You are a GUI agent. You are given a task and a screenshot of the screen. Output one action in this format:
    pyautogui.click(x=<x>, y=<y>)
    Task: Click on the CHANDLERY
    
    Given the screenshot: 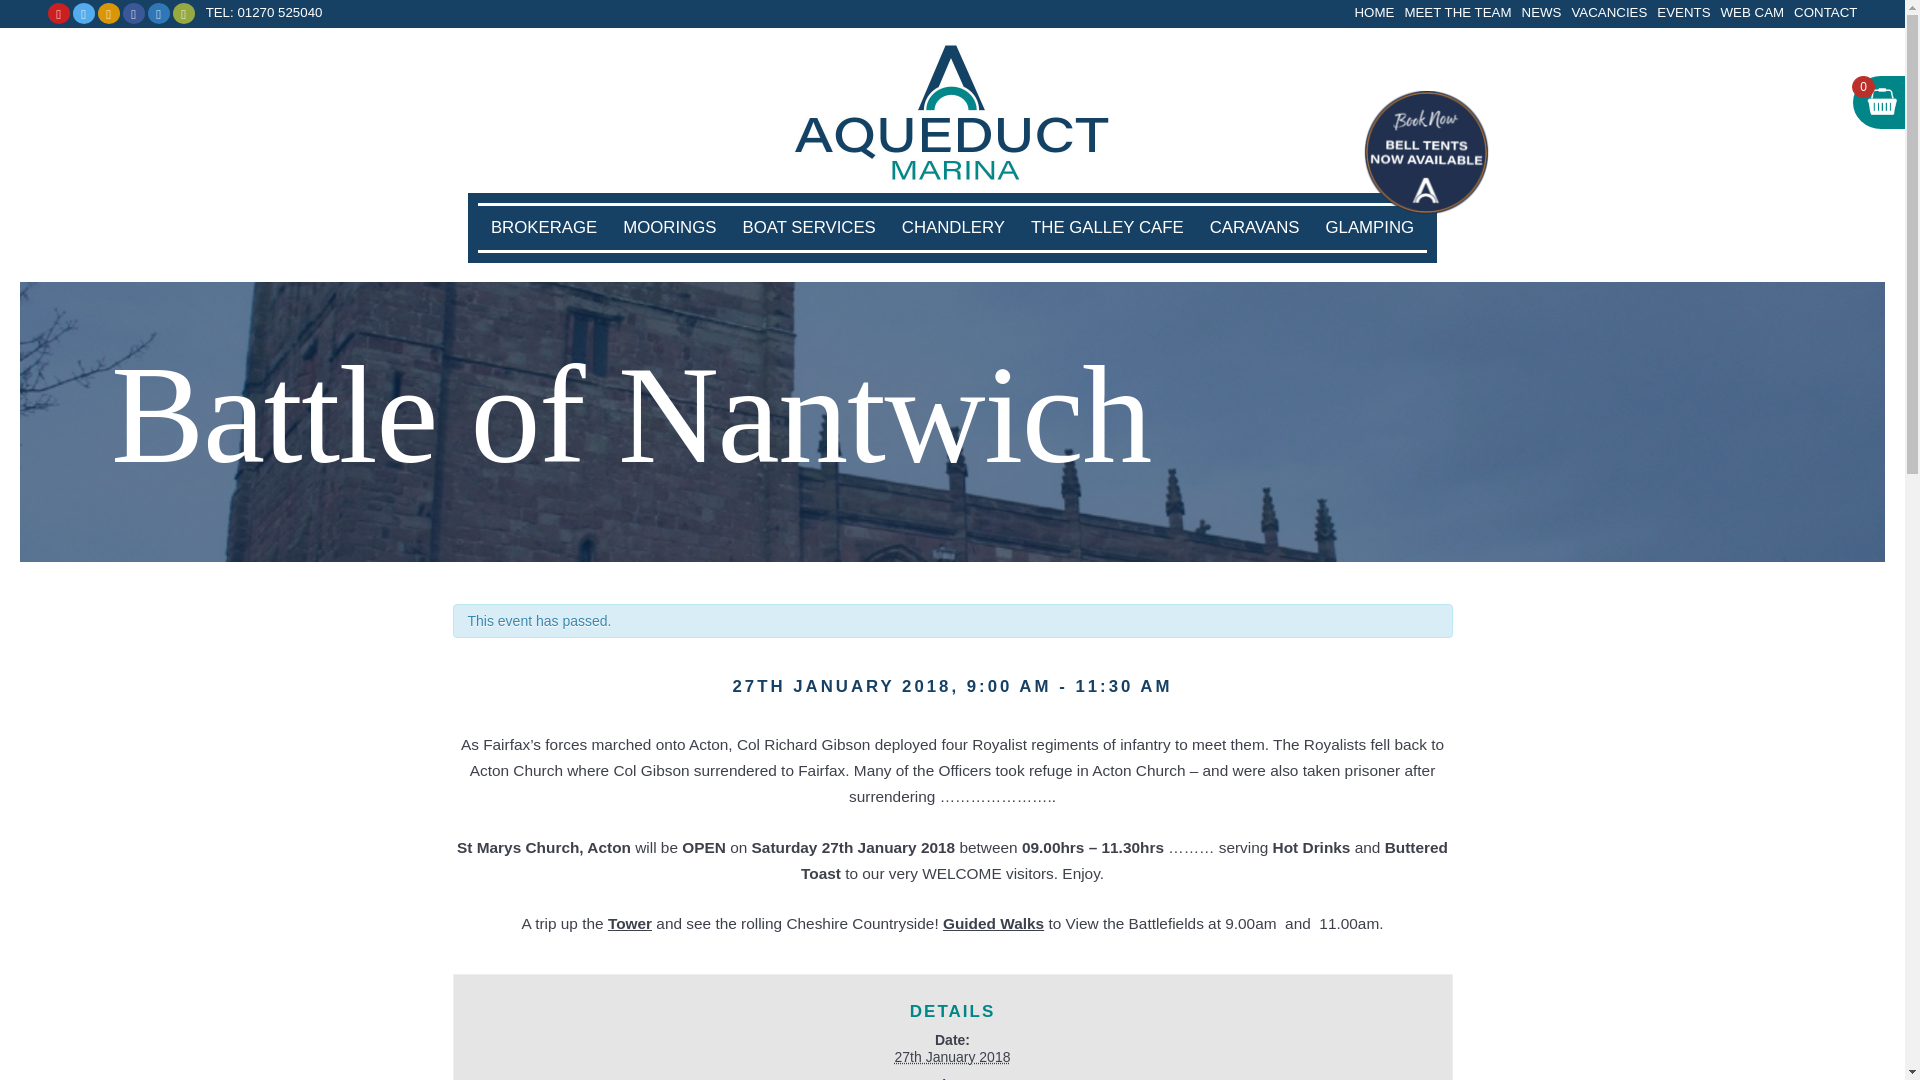 What is the action you would take?
    pyautogui.click(x=952, y=228)
    